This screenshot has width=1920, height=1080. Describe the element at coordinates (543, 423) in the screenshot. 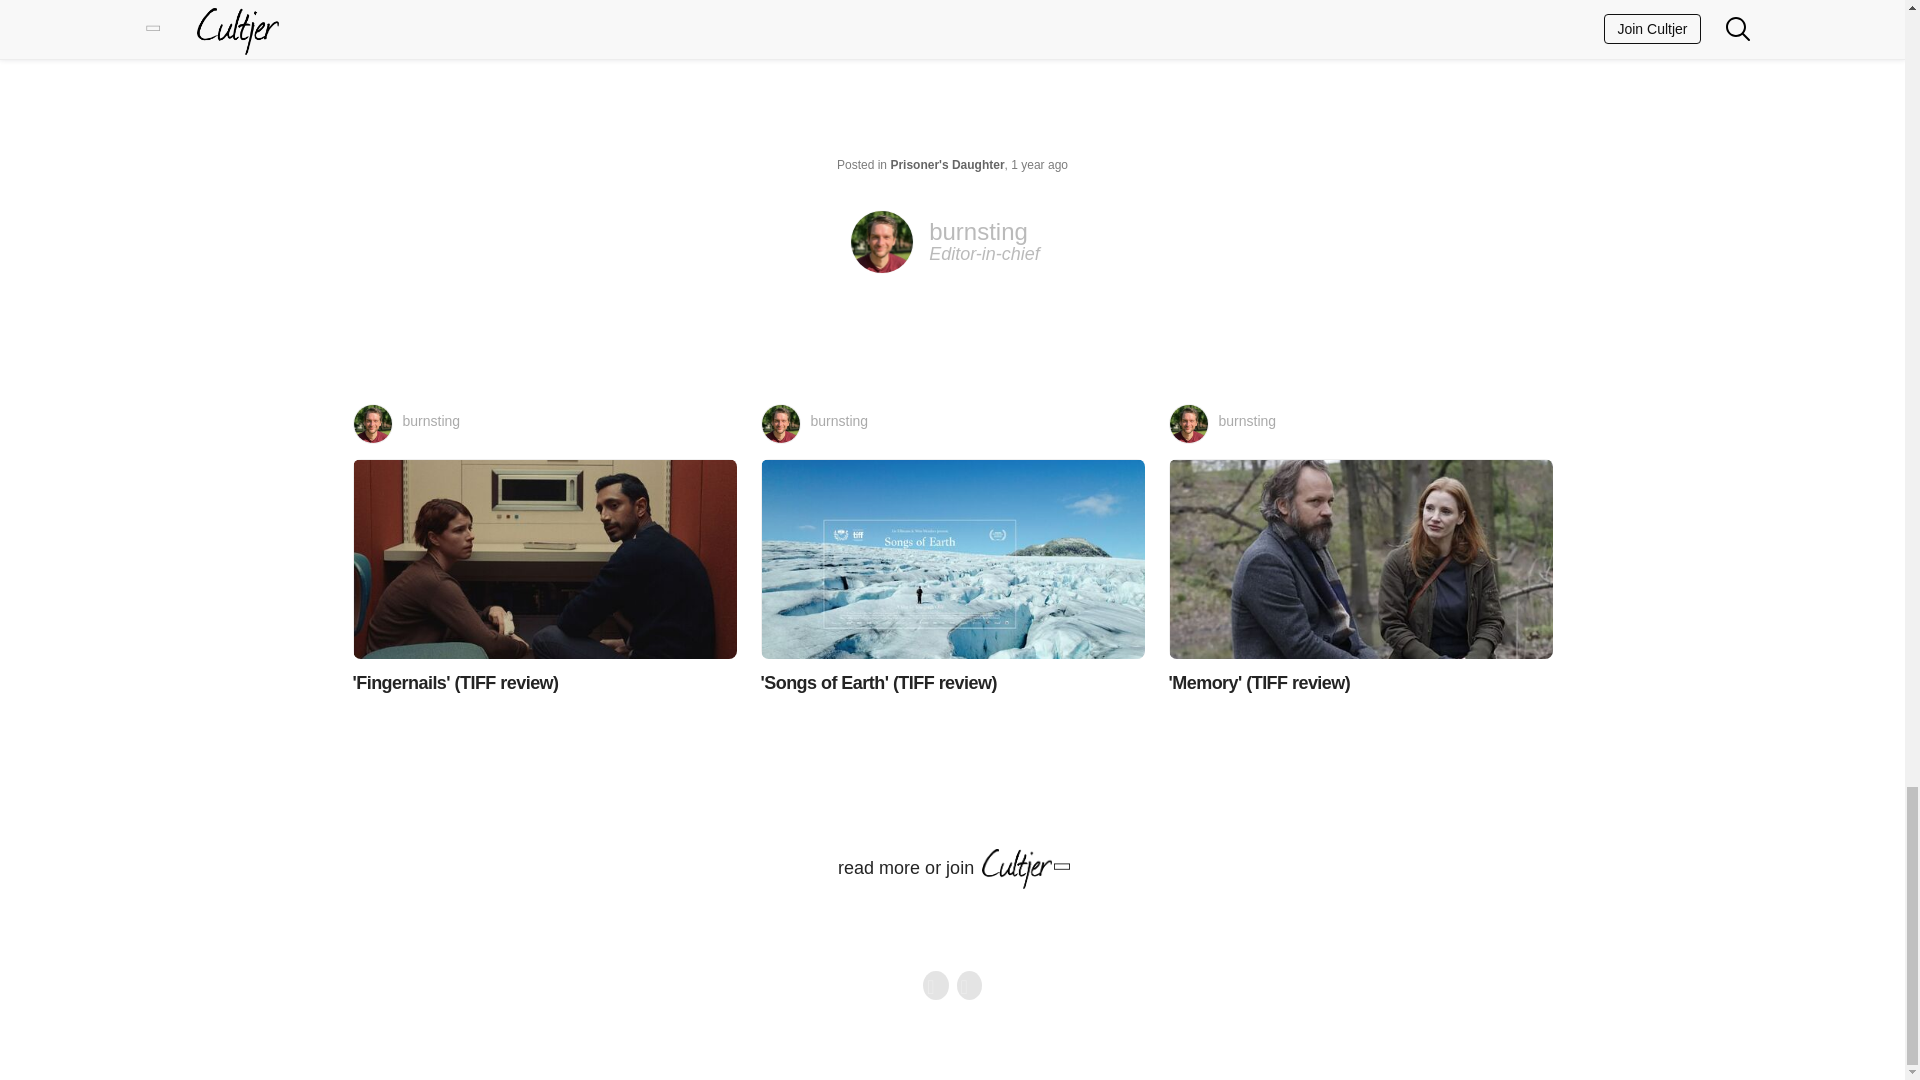

I see `burnsting` at that location.